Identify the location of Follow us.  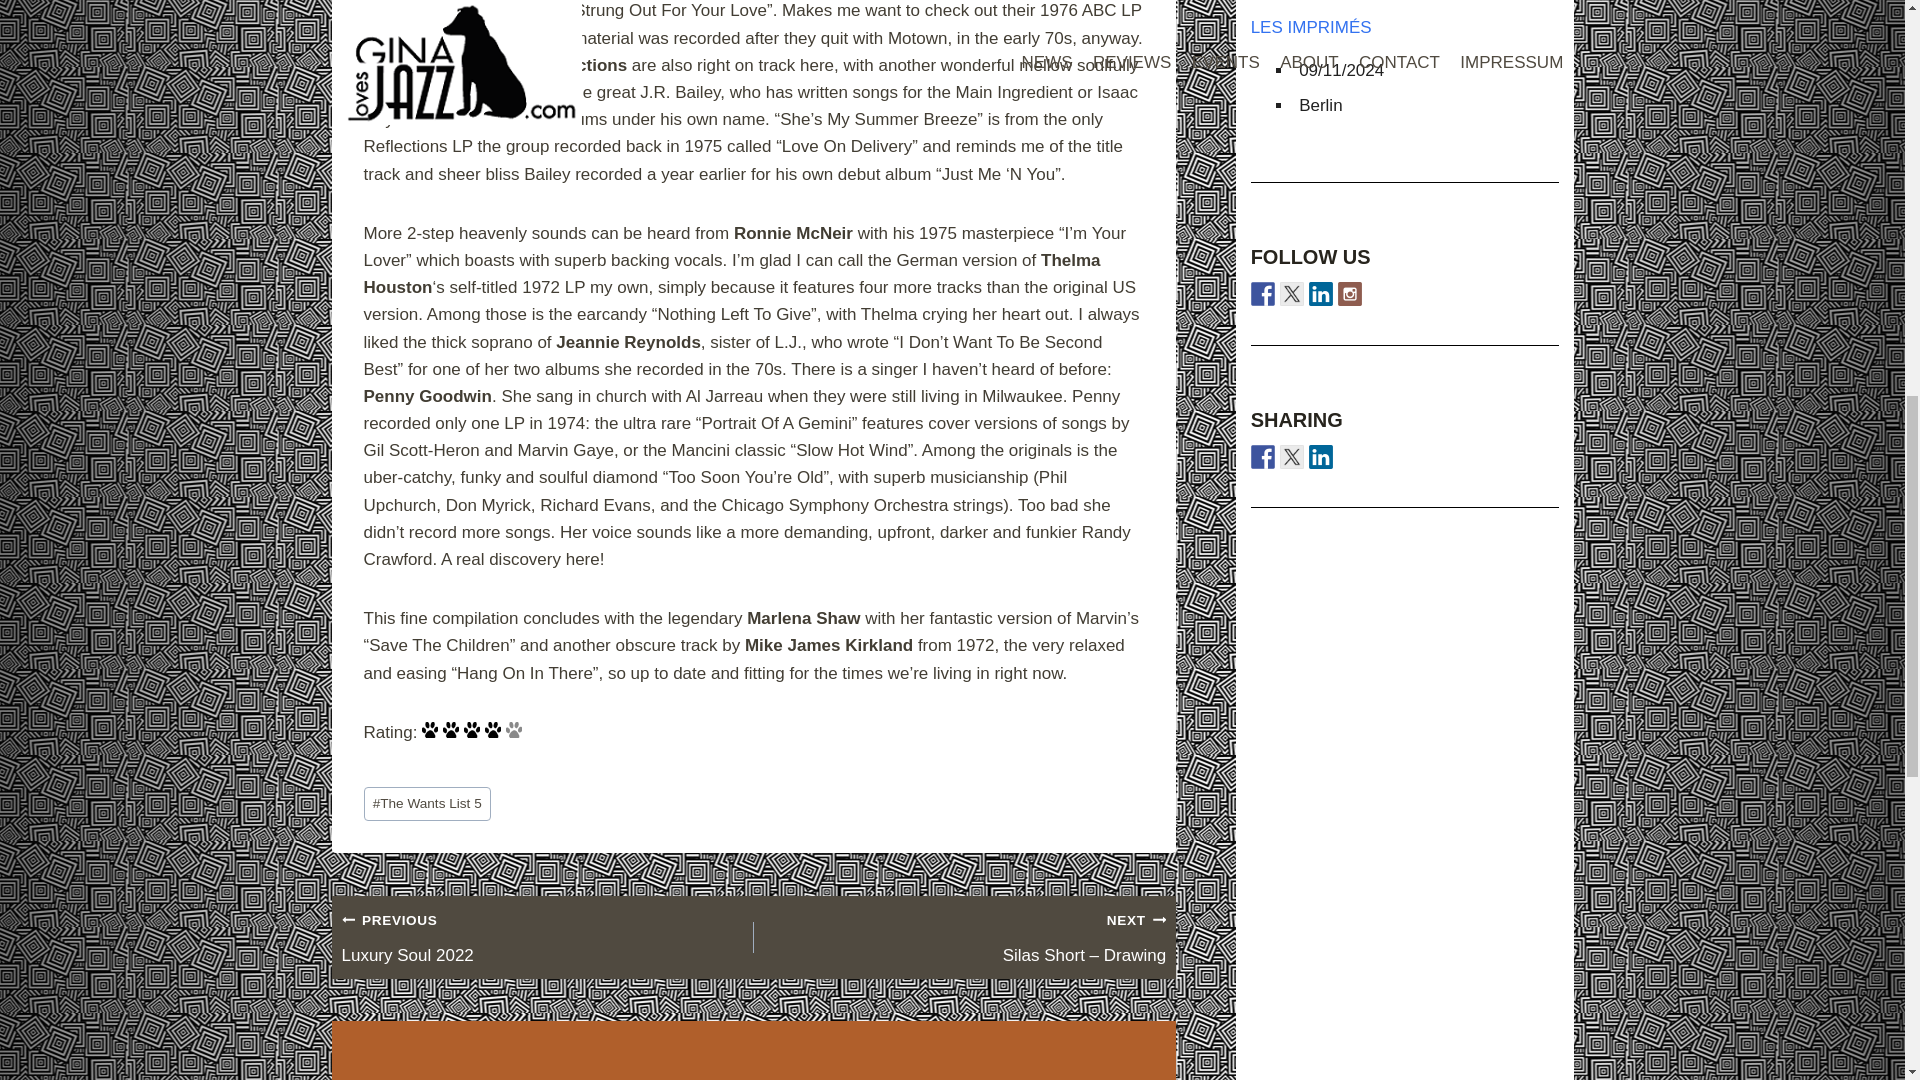
(1320, 293).